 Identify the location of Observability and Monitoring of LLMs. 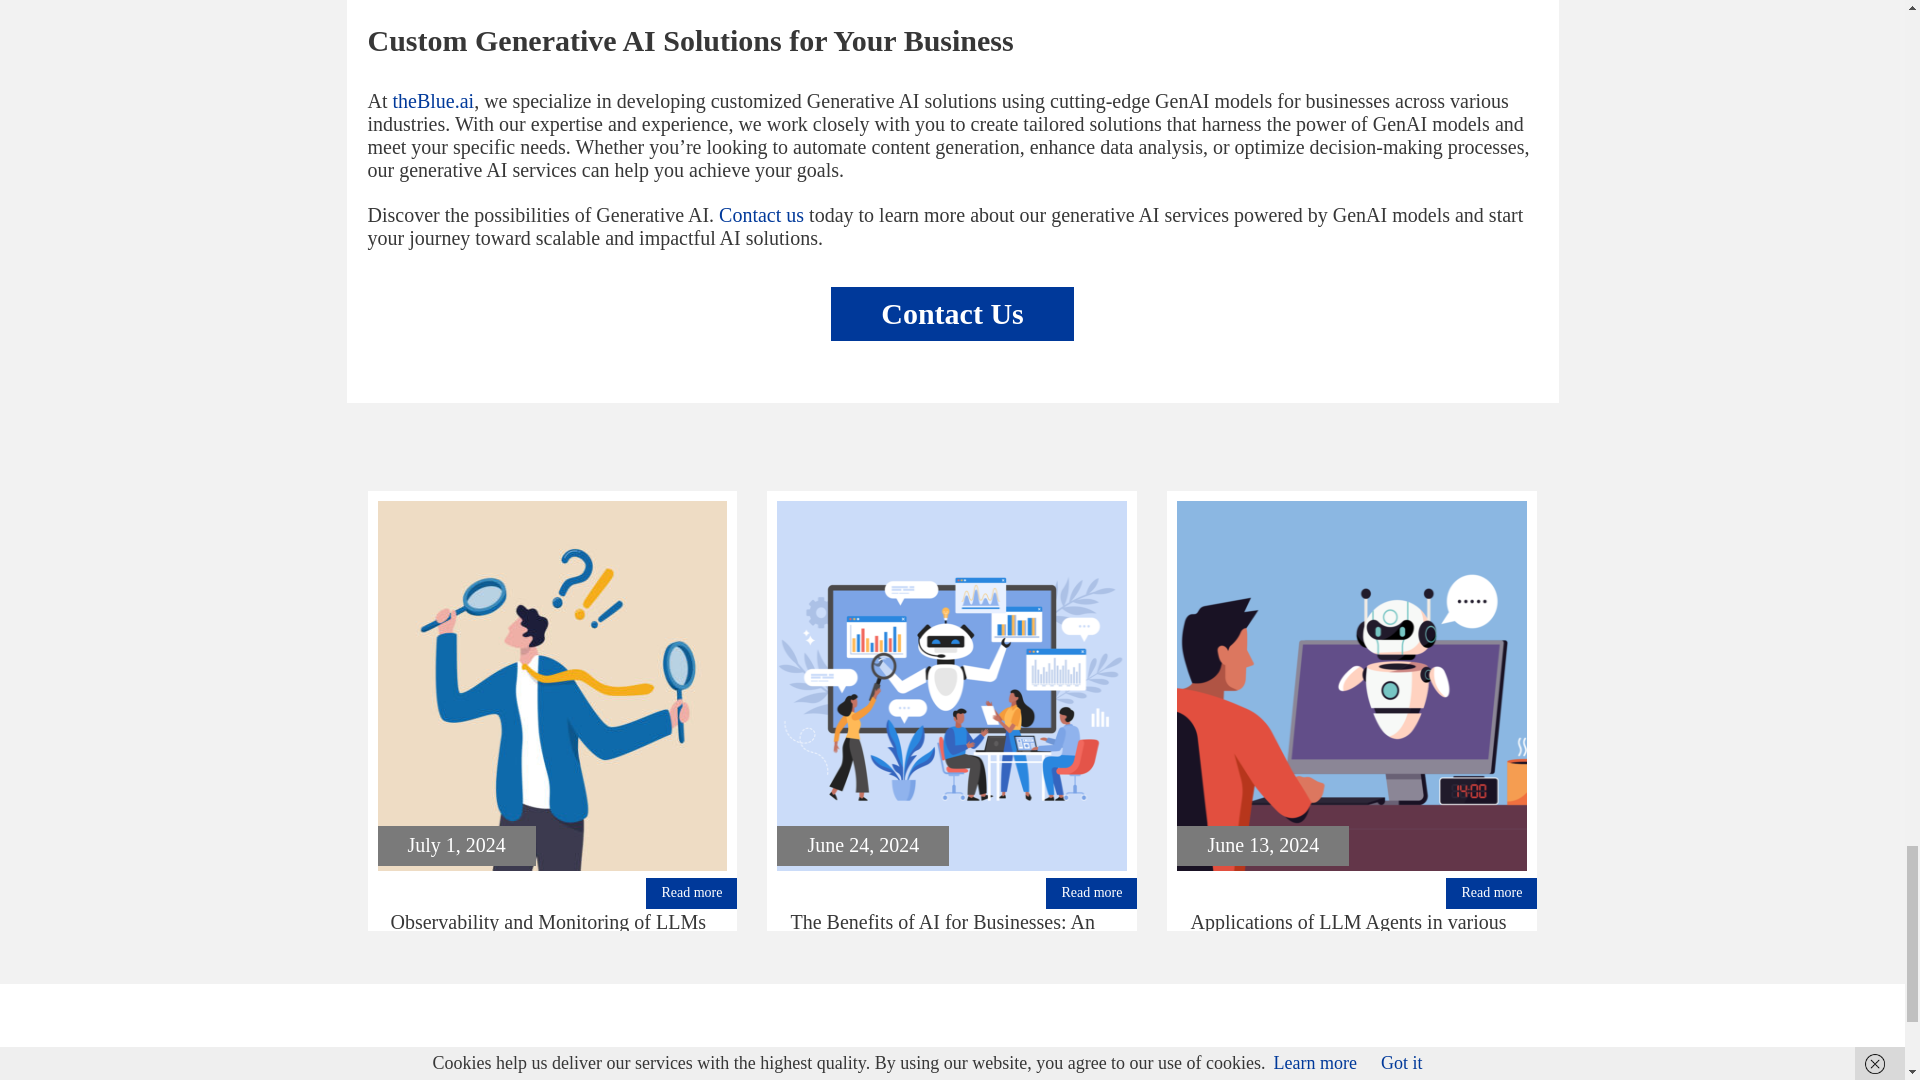
(552, 686).